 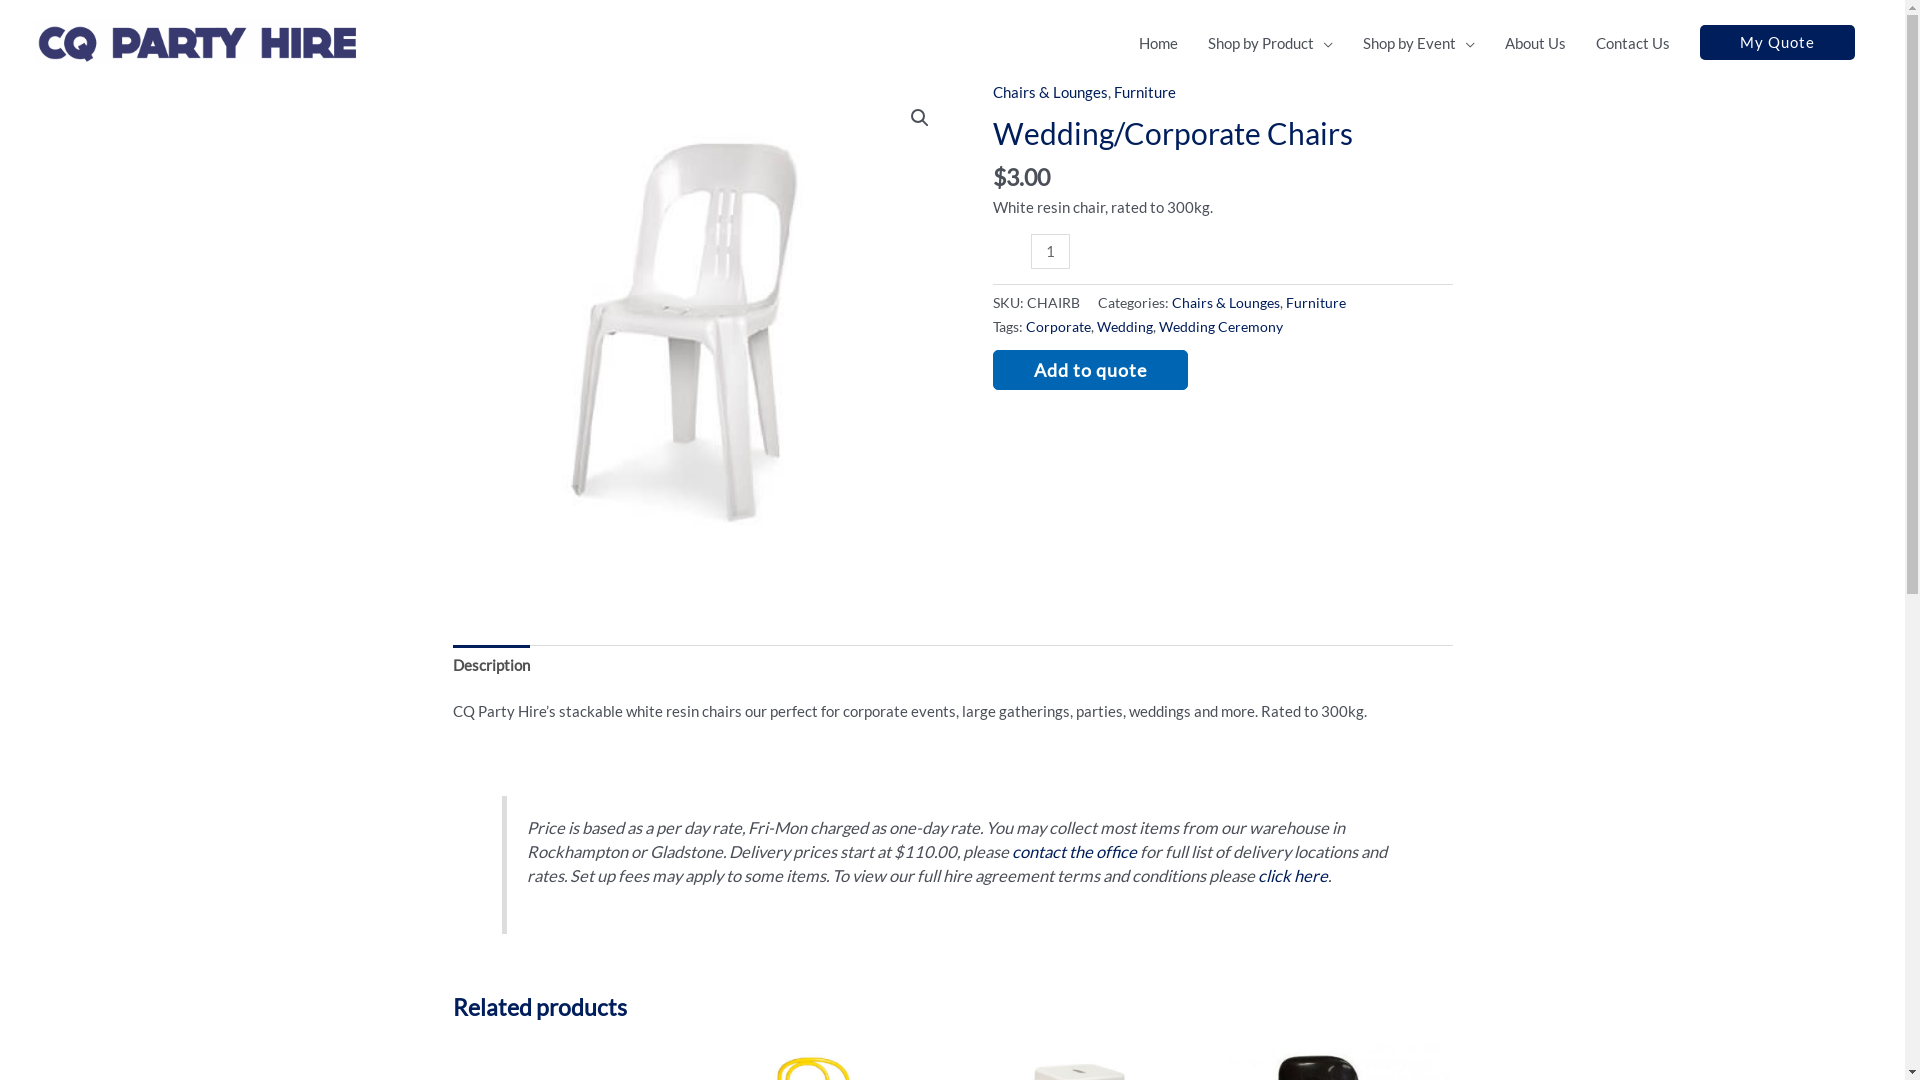 What do you see at coordinates (1778, 42) in the screenshot?
I see `My Quote` at bounding box center [1778, 42].